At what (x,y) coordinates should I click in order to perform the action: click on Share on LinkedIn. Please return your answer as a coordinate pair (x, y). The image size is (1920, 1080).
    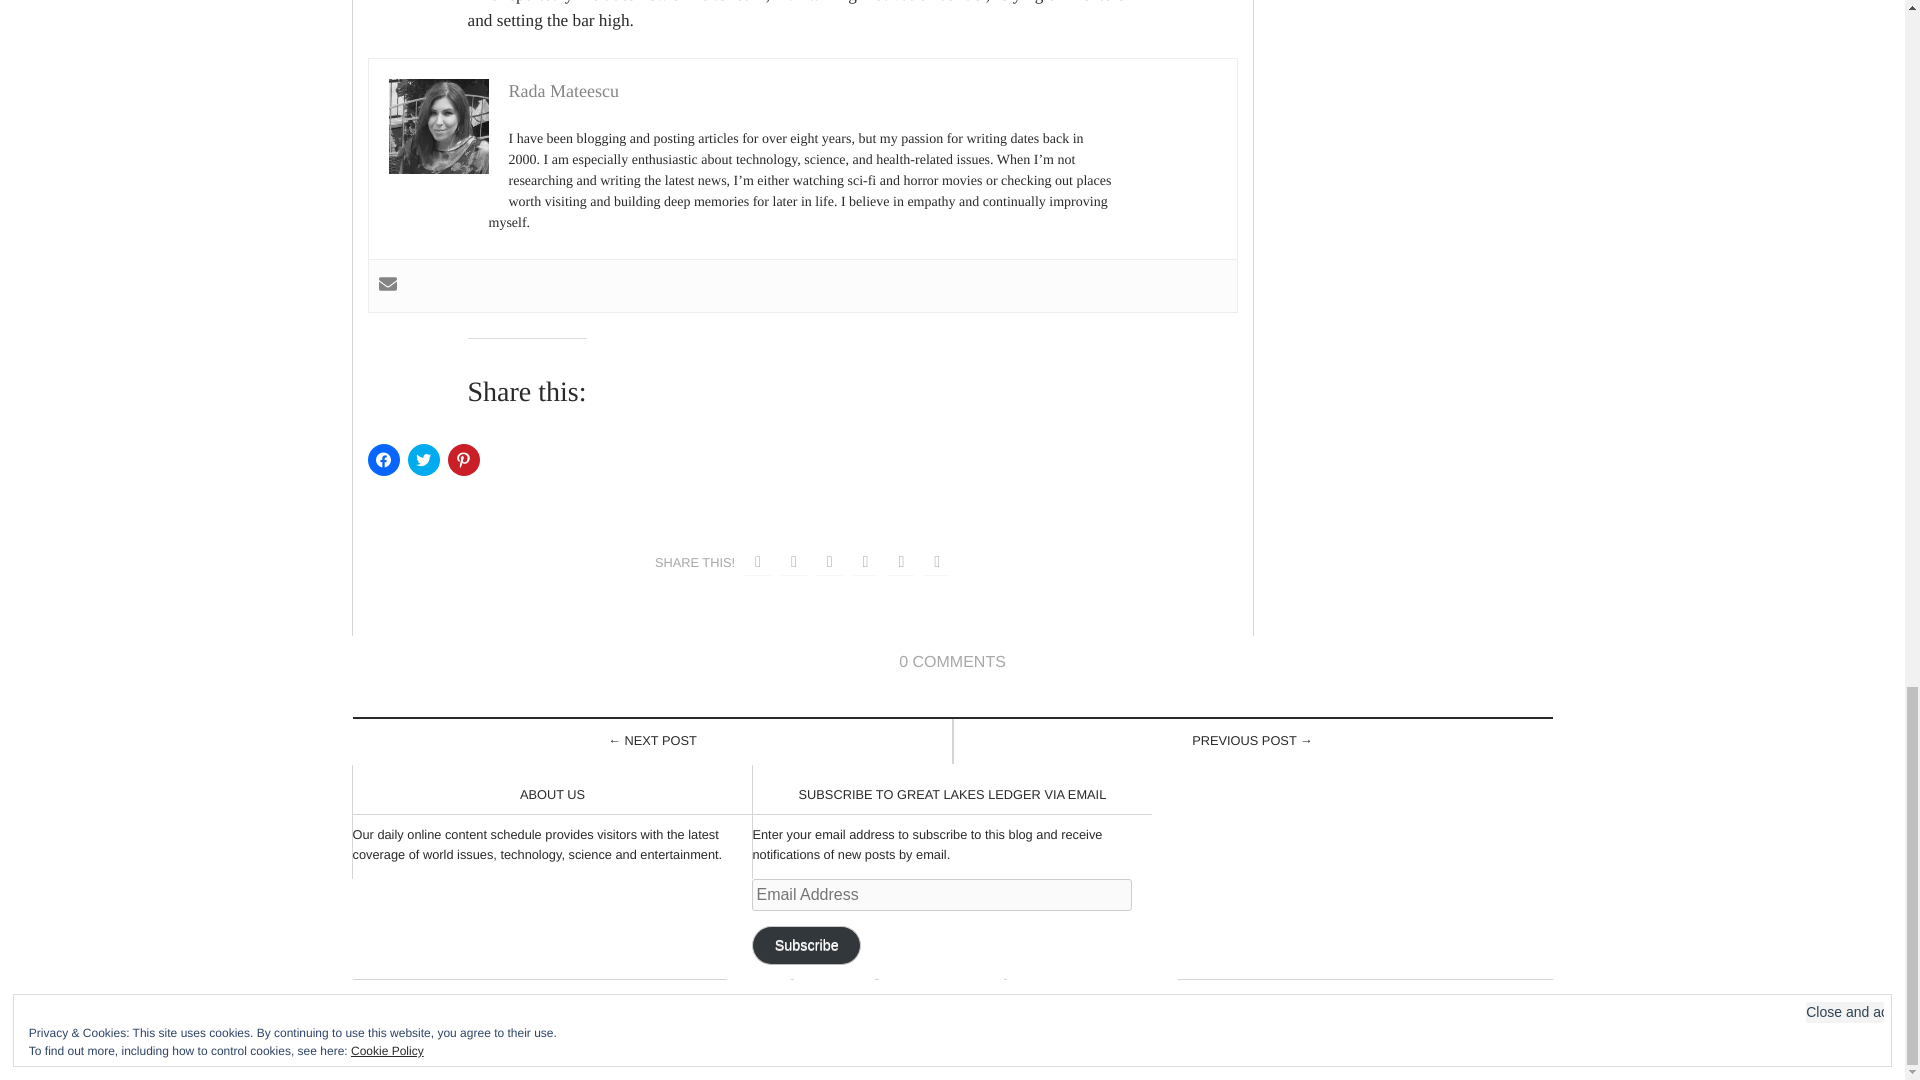
    Looking at the image, I should click on (900, 562).